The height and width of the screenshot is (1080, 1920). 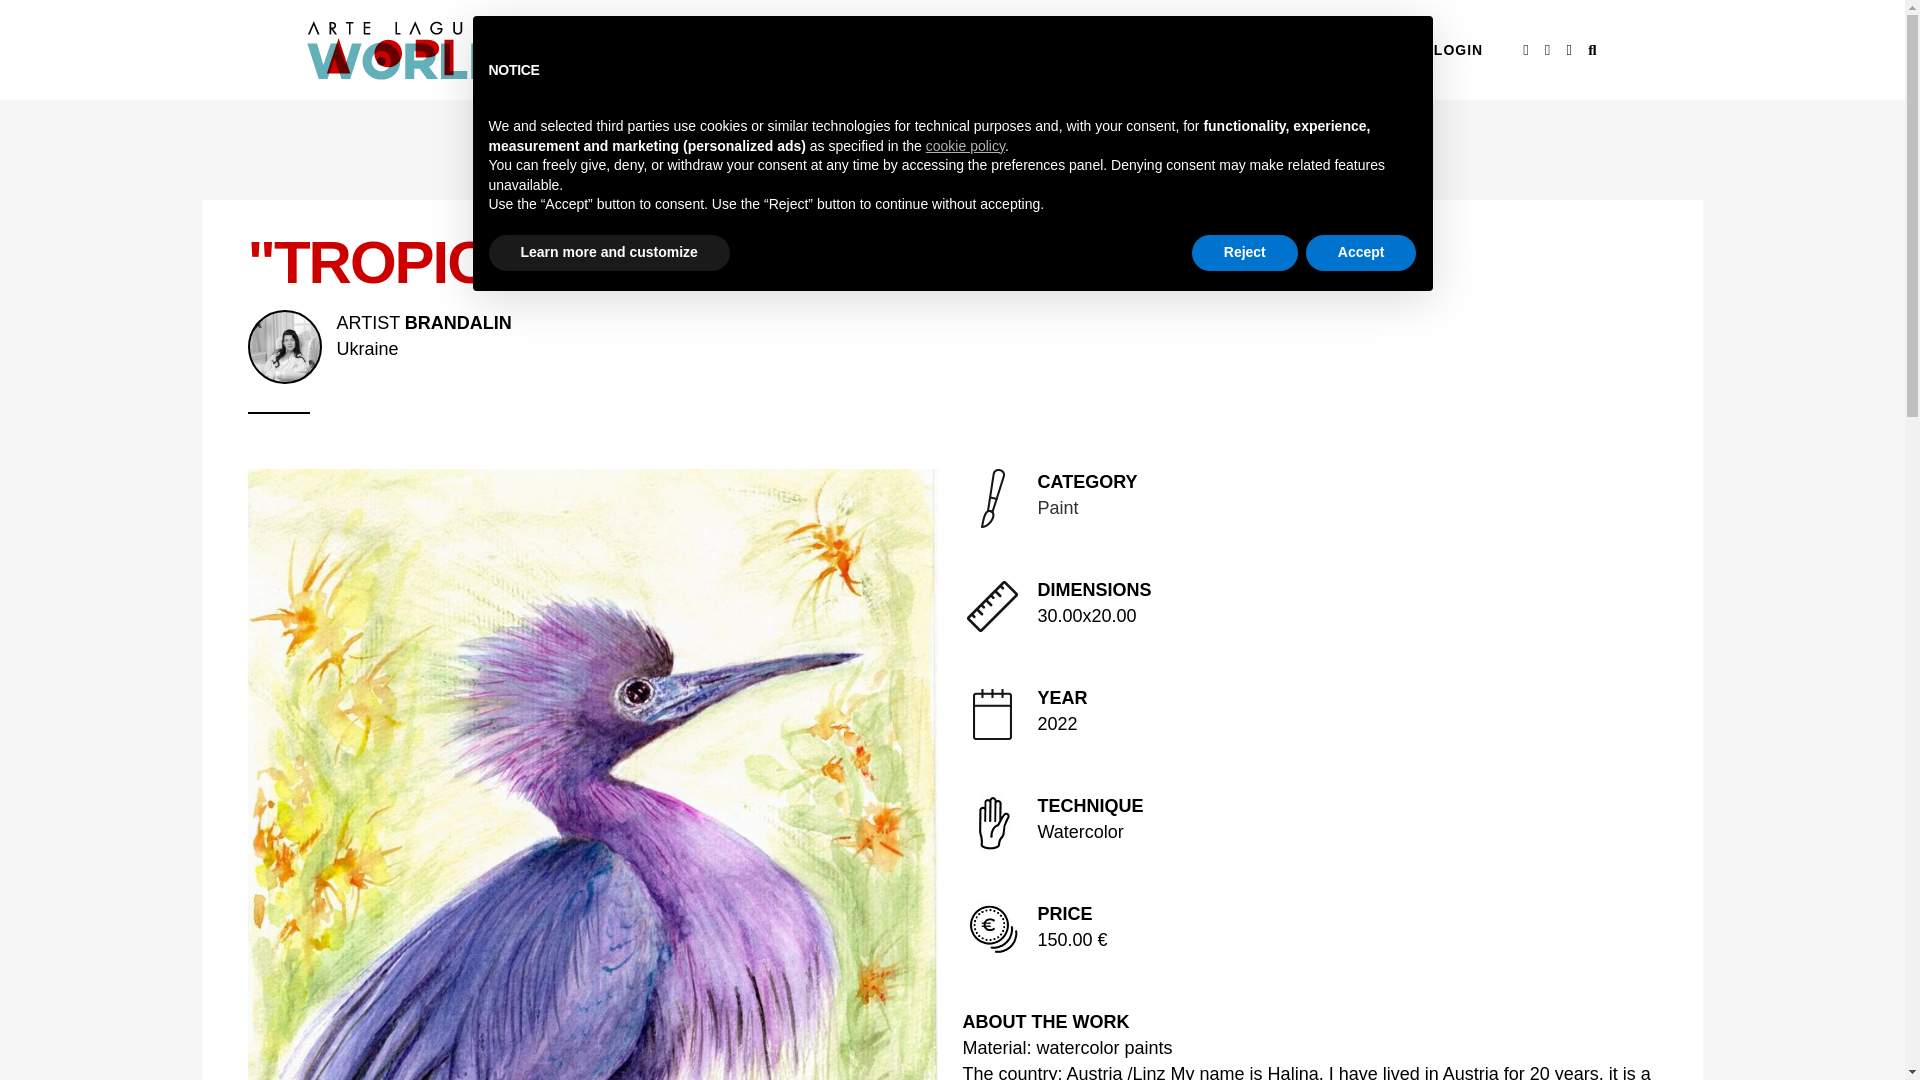 I want to click on CONTACT, so click(x=1362, y=50).